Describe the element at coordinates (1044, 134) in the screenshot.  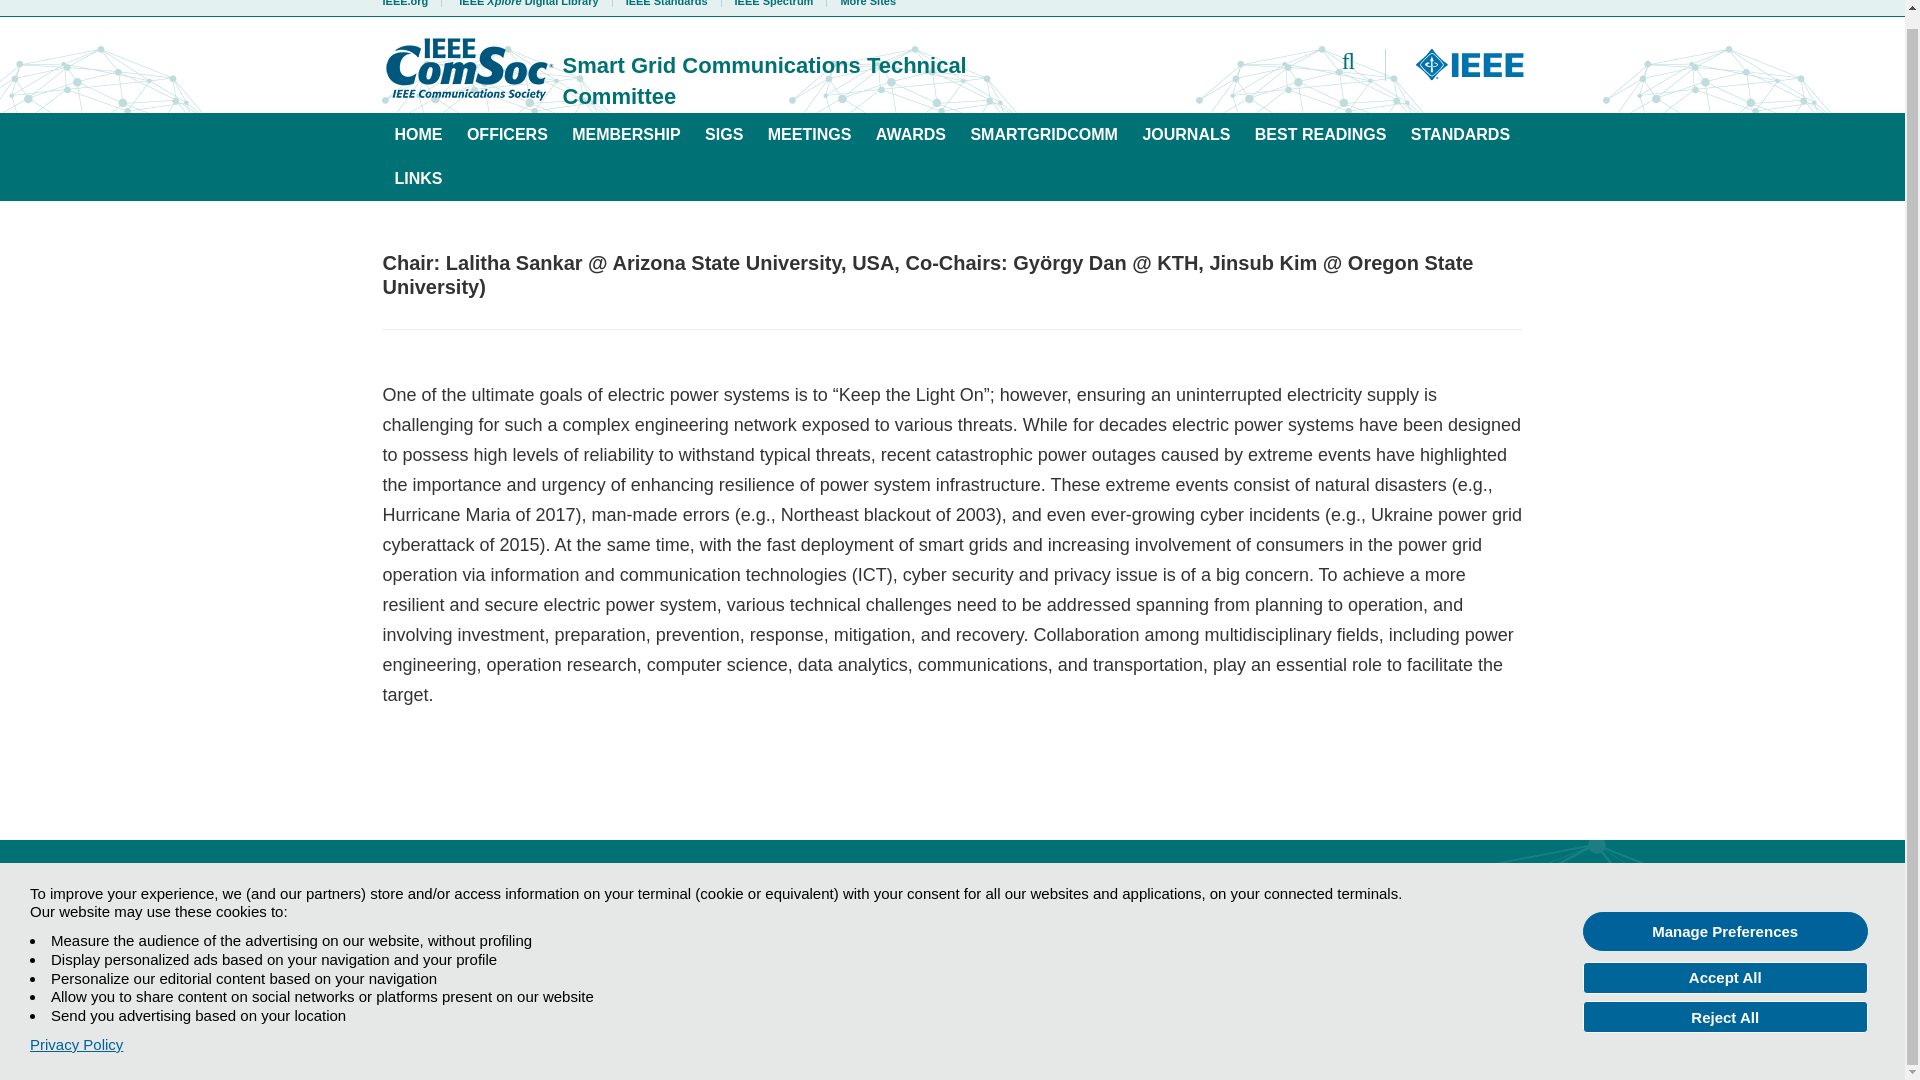
I see `SMARTGRIDCOMM` at that location.